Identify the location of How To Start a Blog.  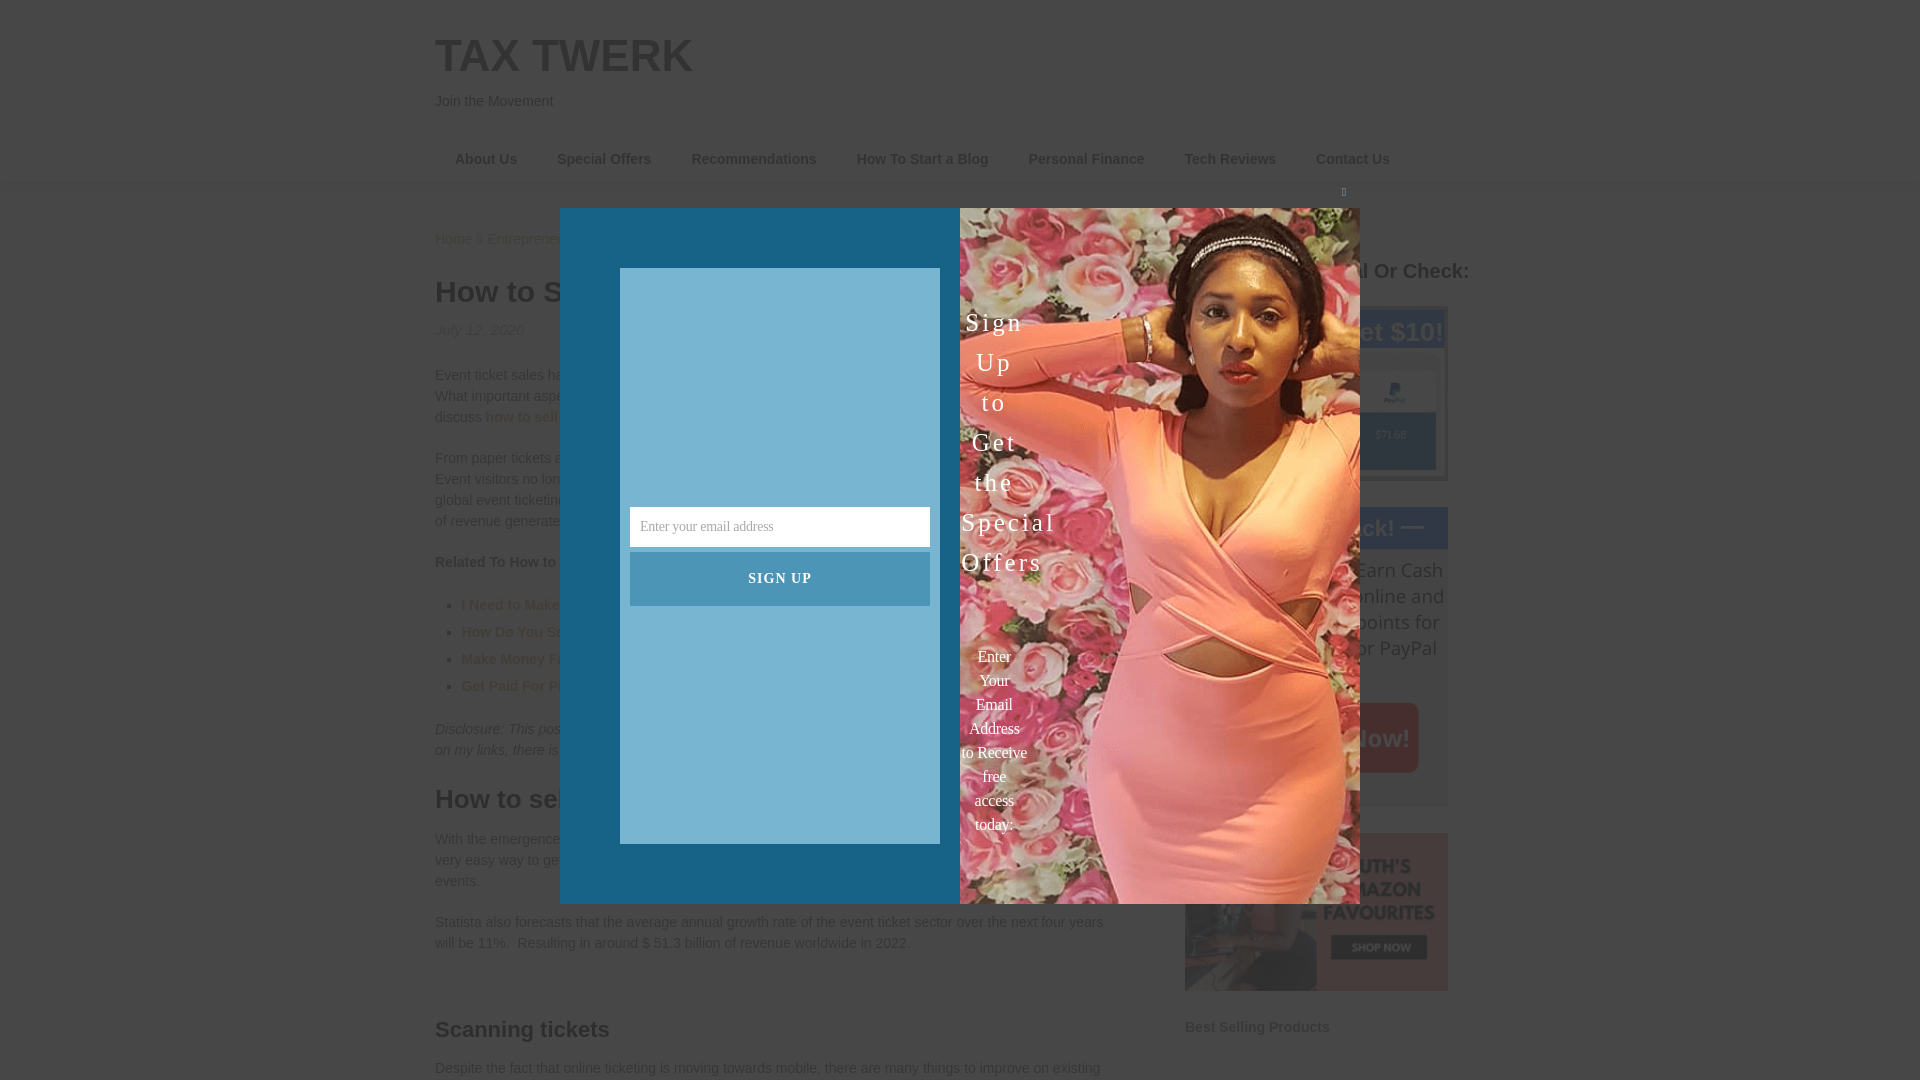
(923, 160).